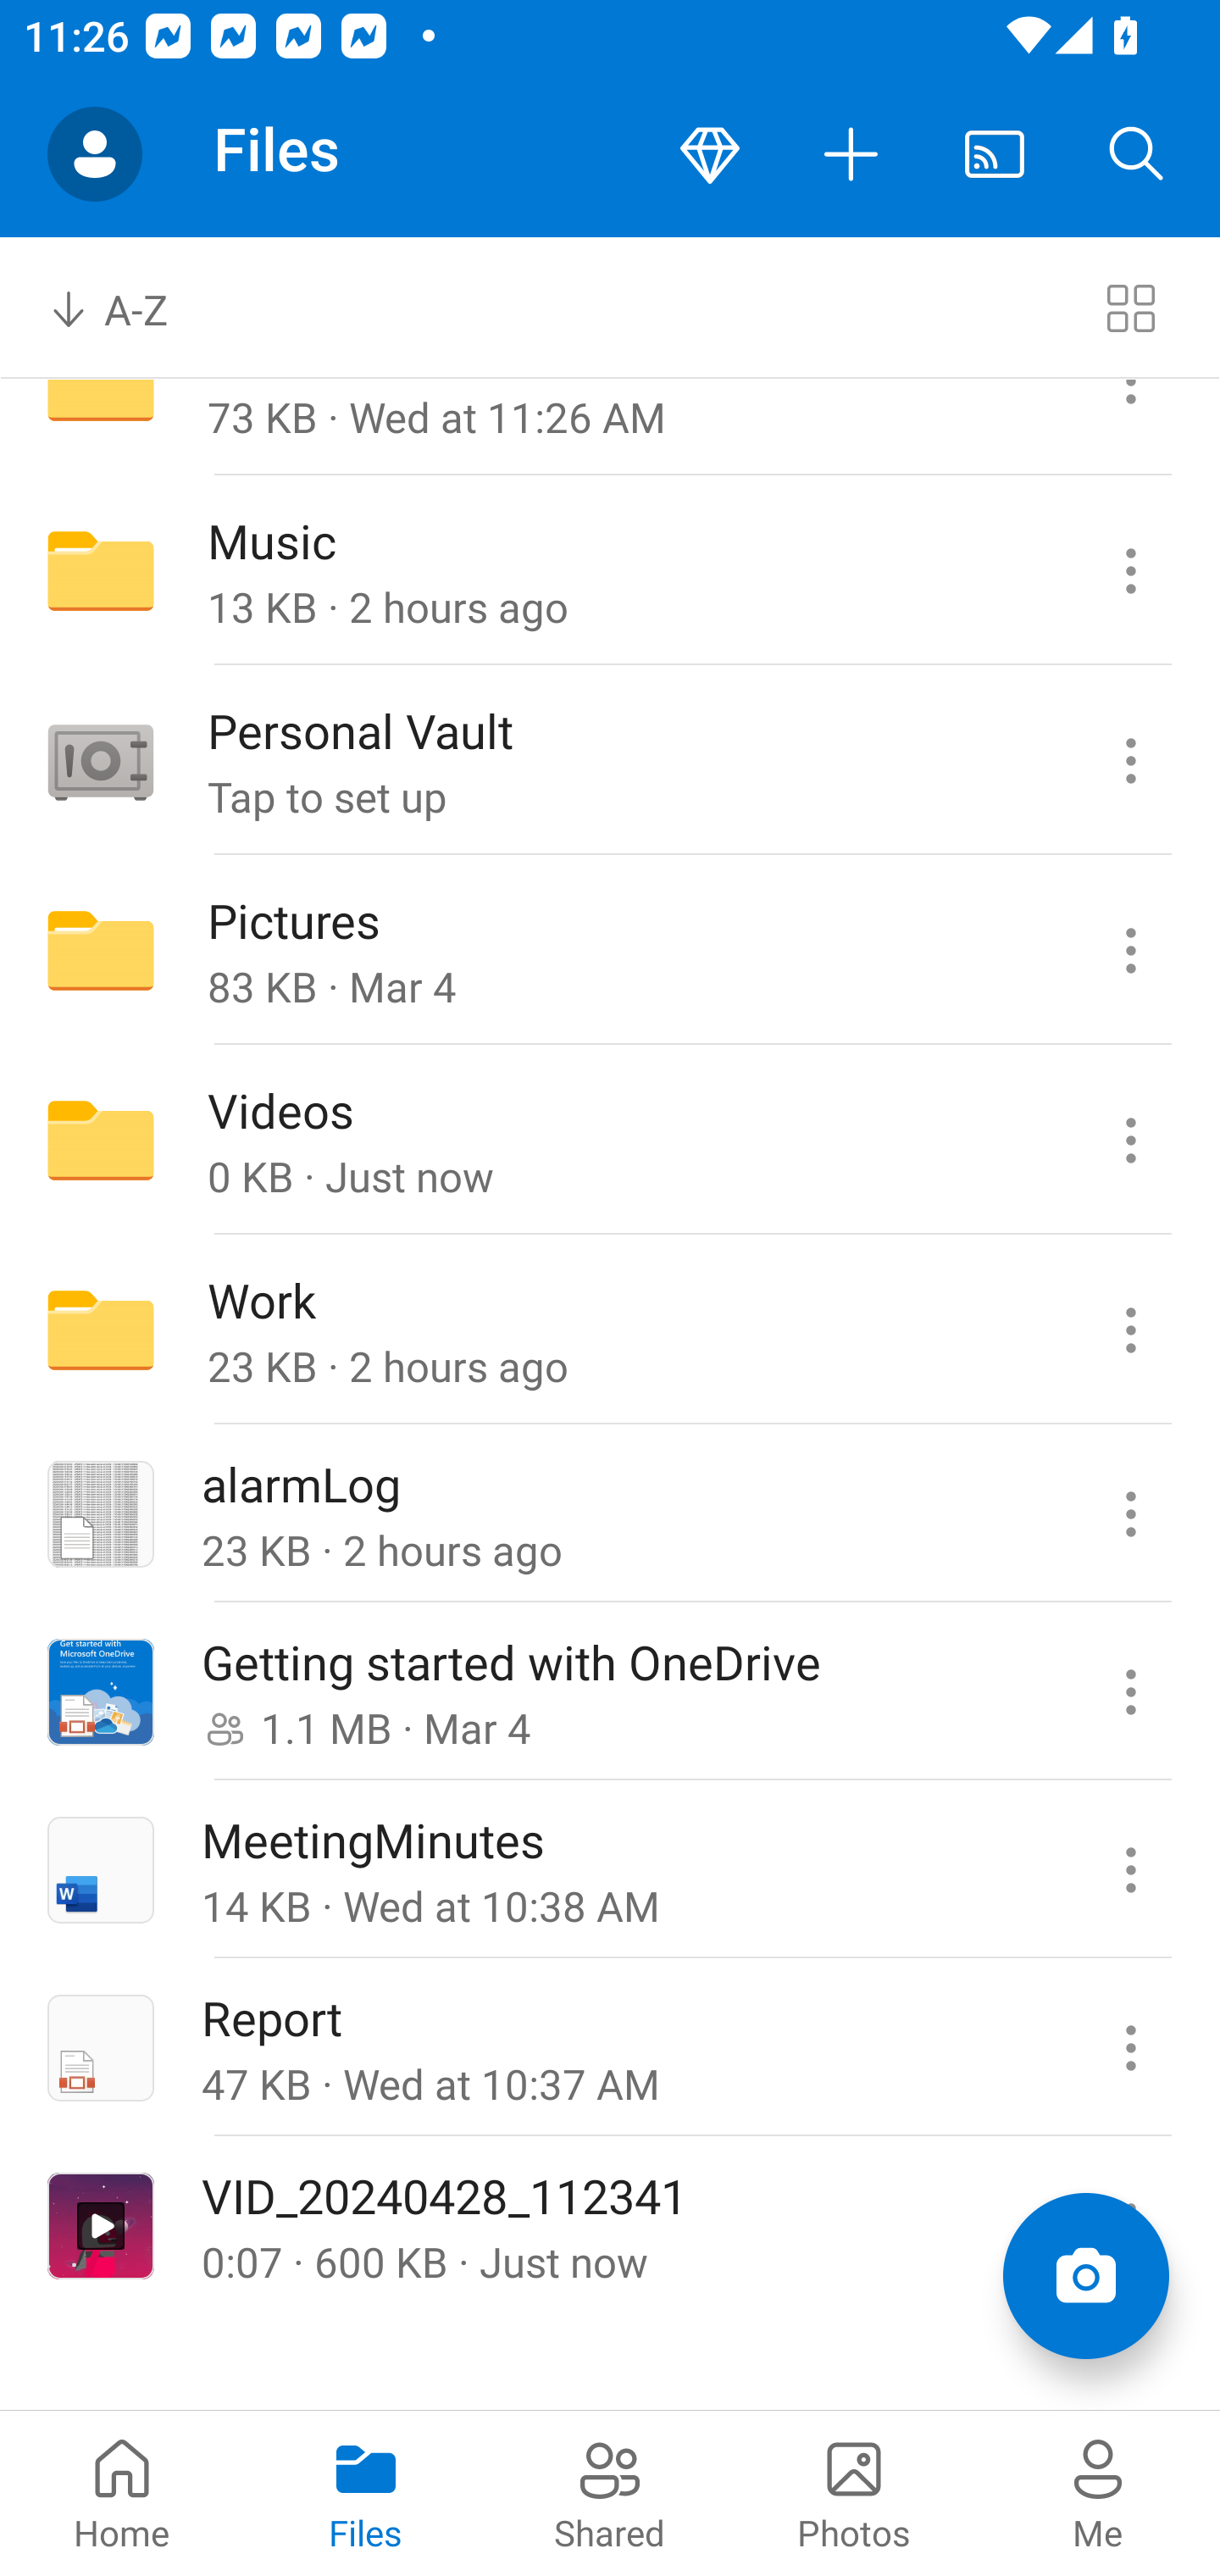  I want to click on Search button, so click(1137, 154).